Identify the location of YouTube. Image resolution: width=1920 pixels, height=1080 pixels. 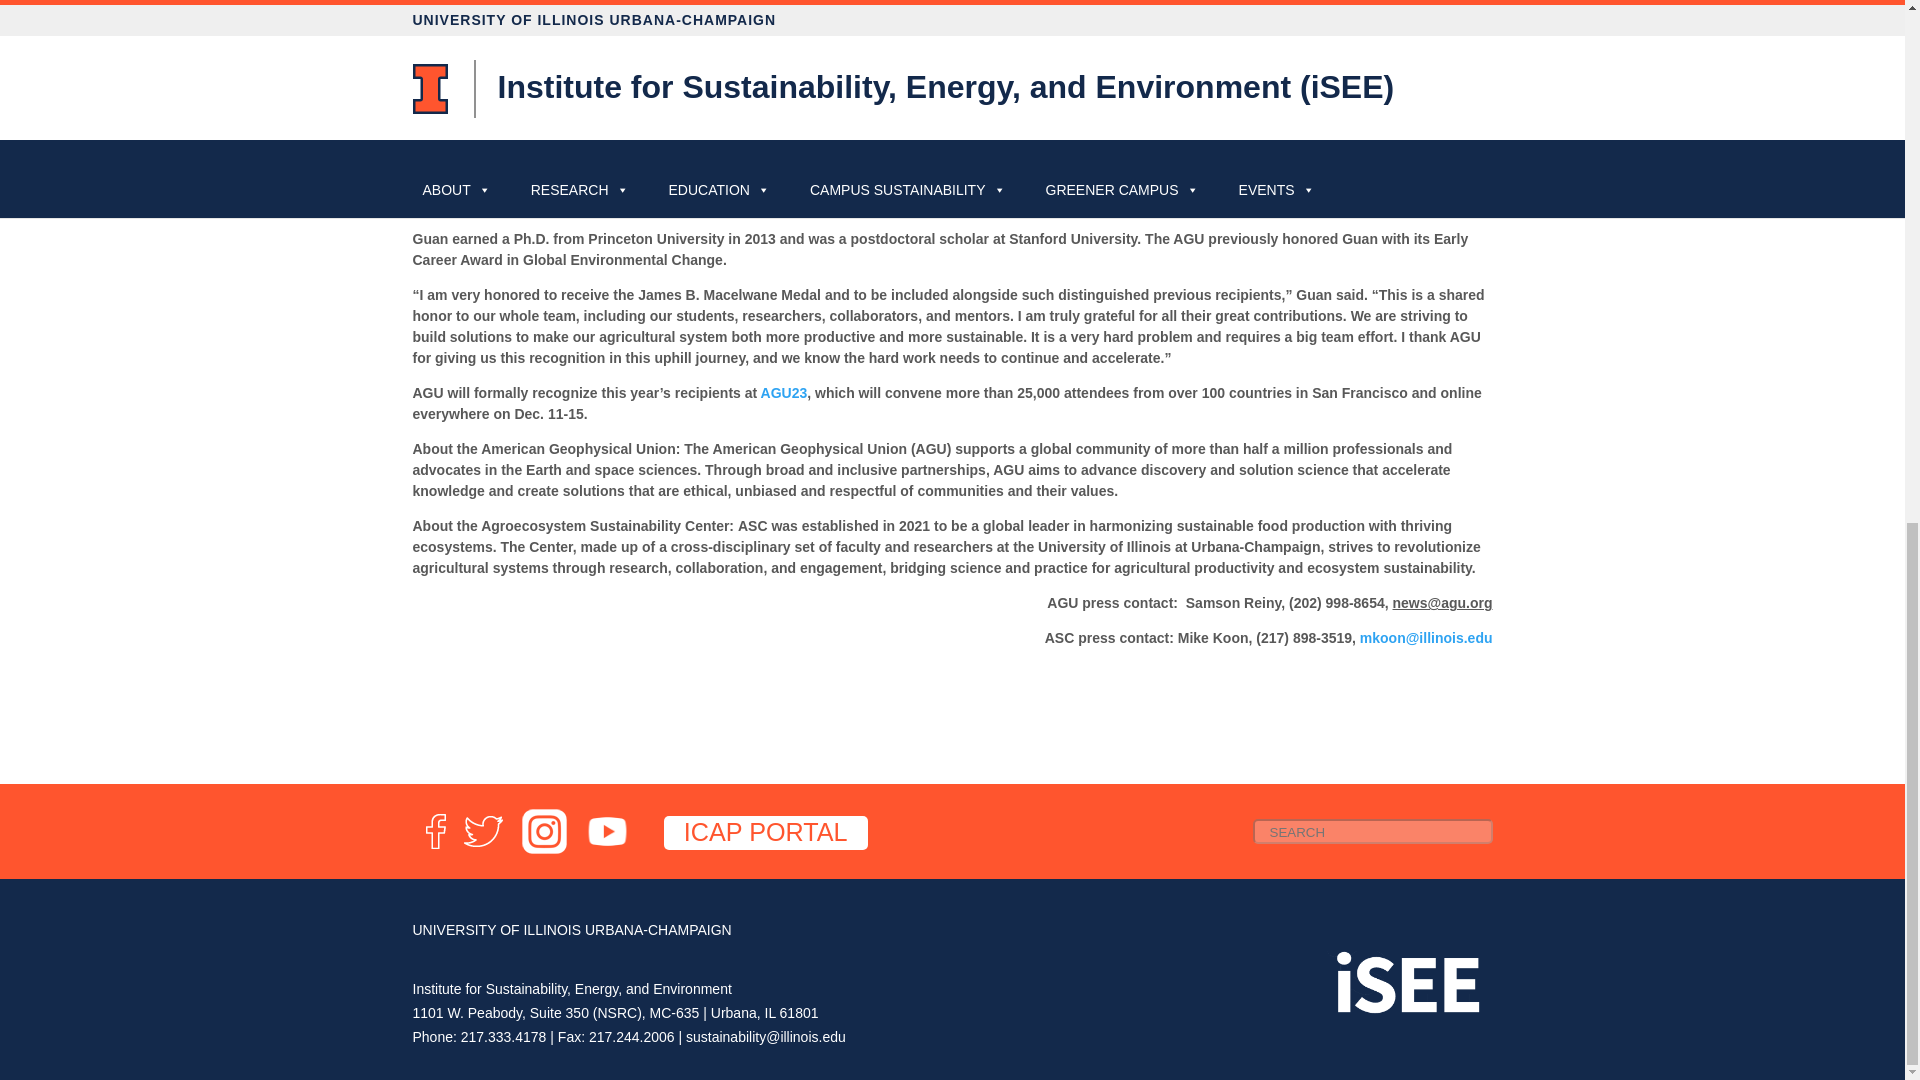
(607, 849).